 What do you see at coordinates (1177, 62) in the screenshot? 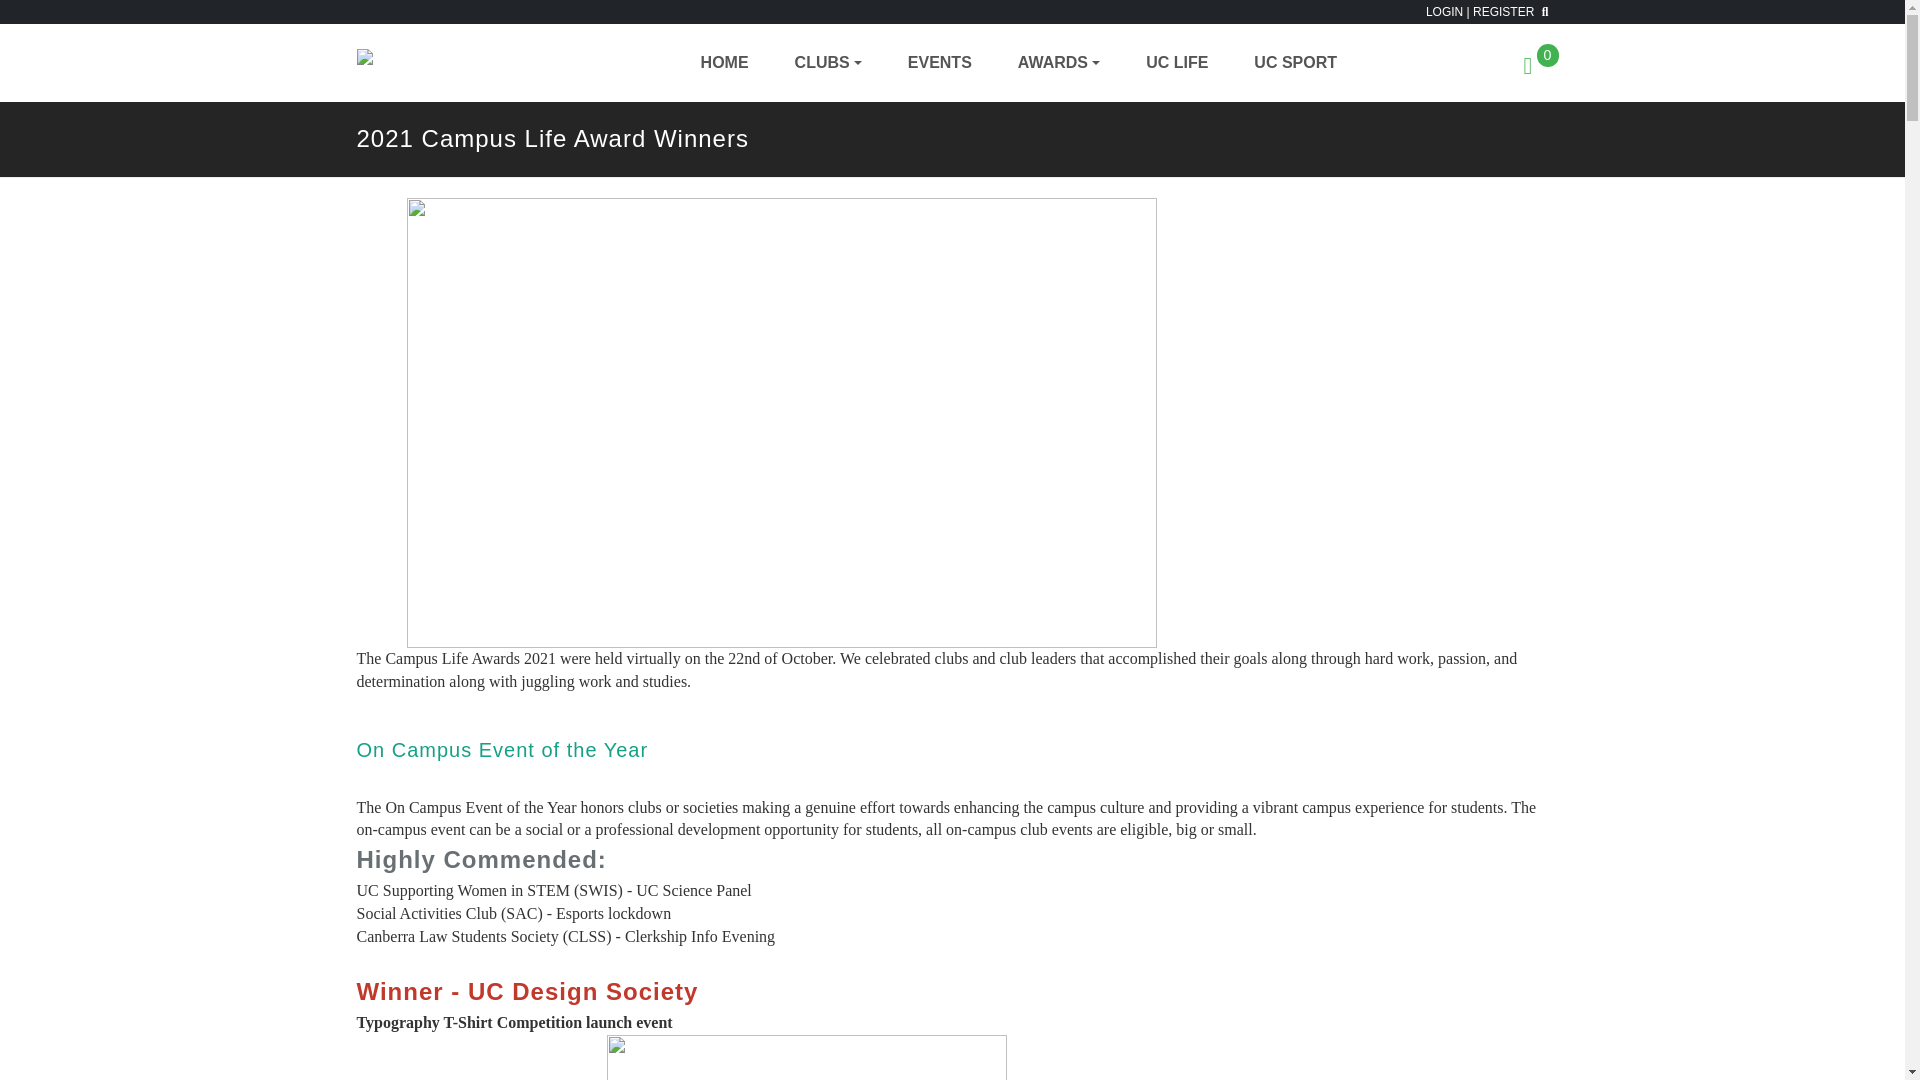
I see `UC LIFE` at bounding box center [1177, 62].